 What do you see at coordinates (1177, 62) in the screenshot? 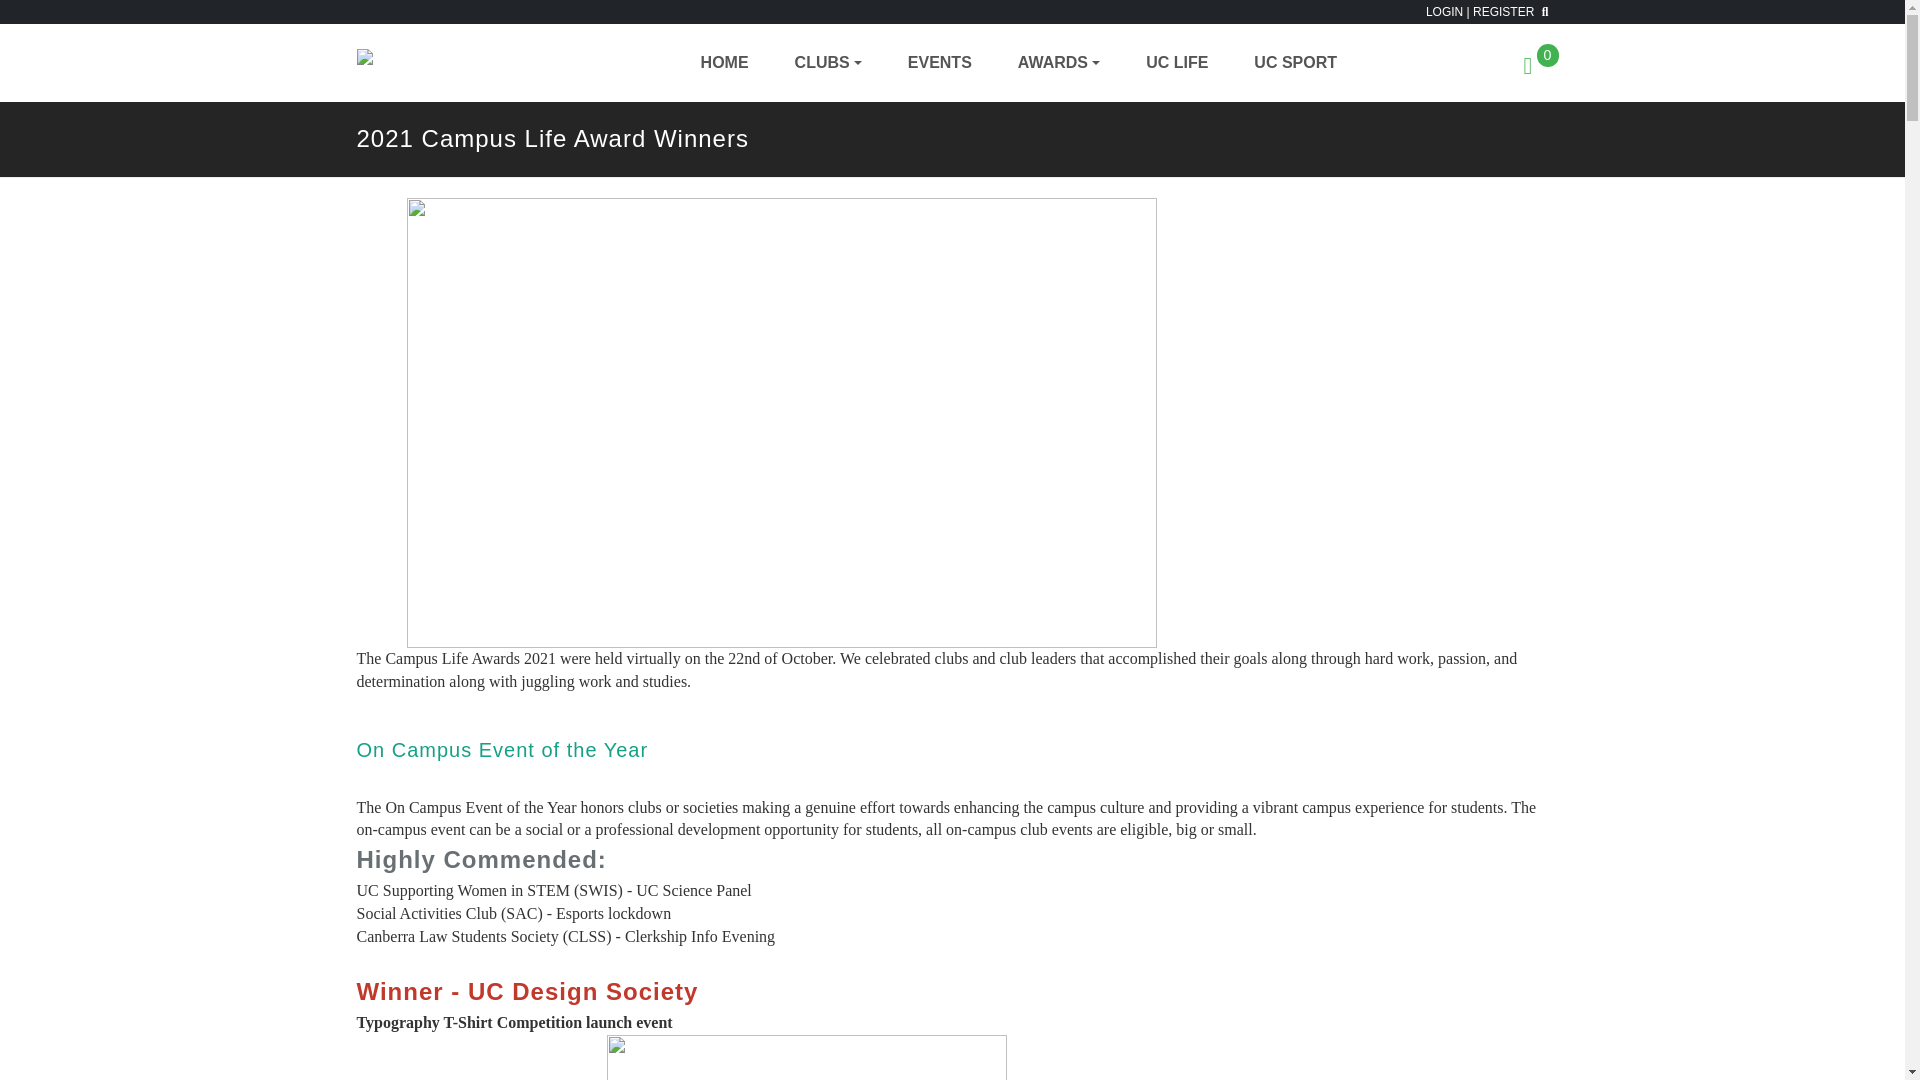
I see `UC LIFE` at bounding box center [1177, 62].